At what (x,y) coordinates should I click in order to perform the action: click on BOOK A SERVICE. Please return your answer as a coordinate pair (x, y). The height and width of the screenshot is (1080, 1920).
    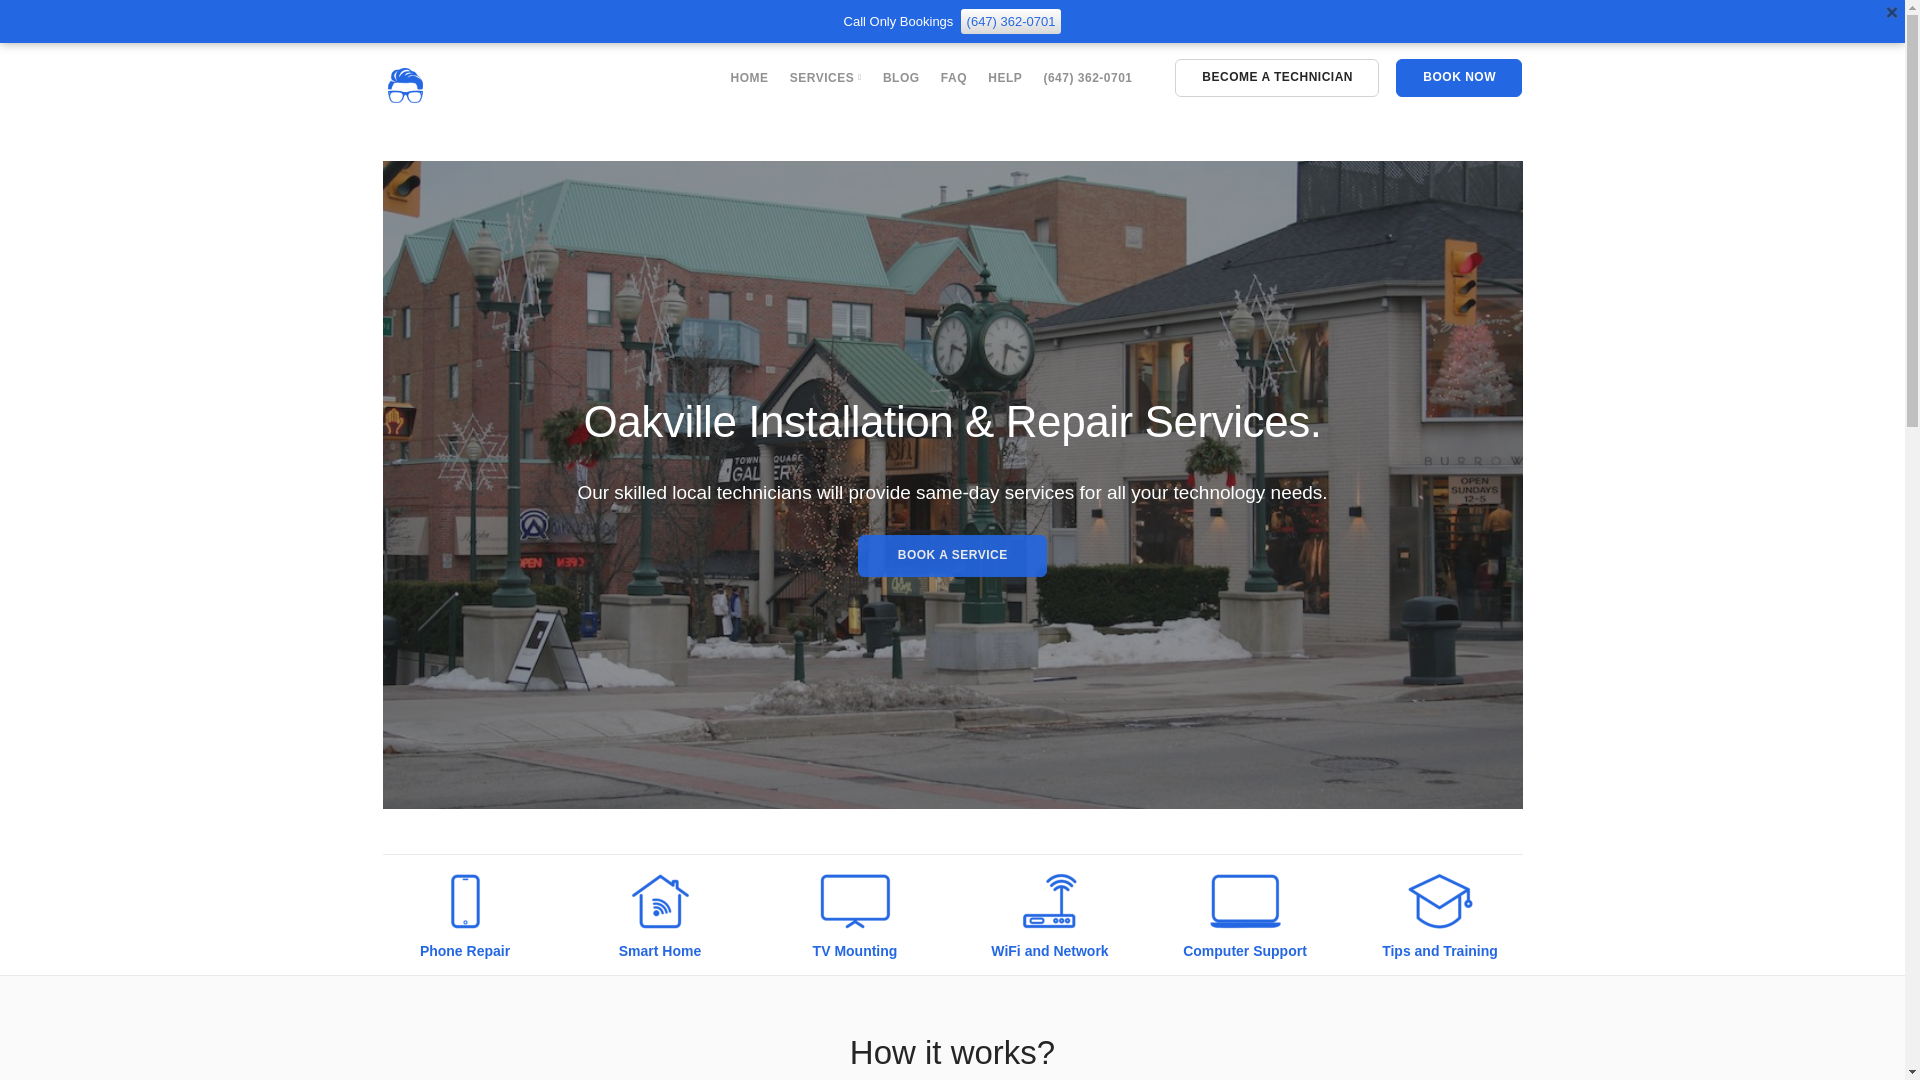
    Looking at the image, I should click on (952, 555).